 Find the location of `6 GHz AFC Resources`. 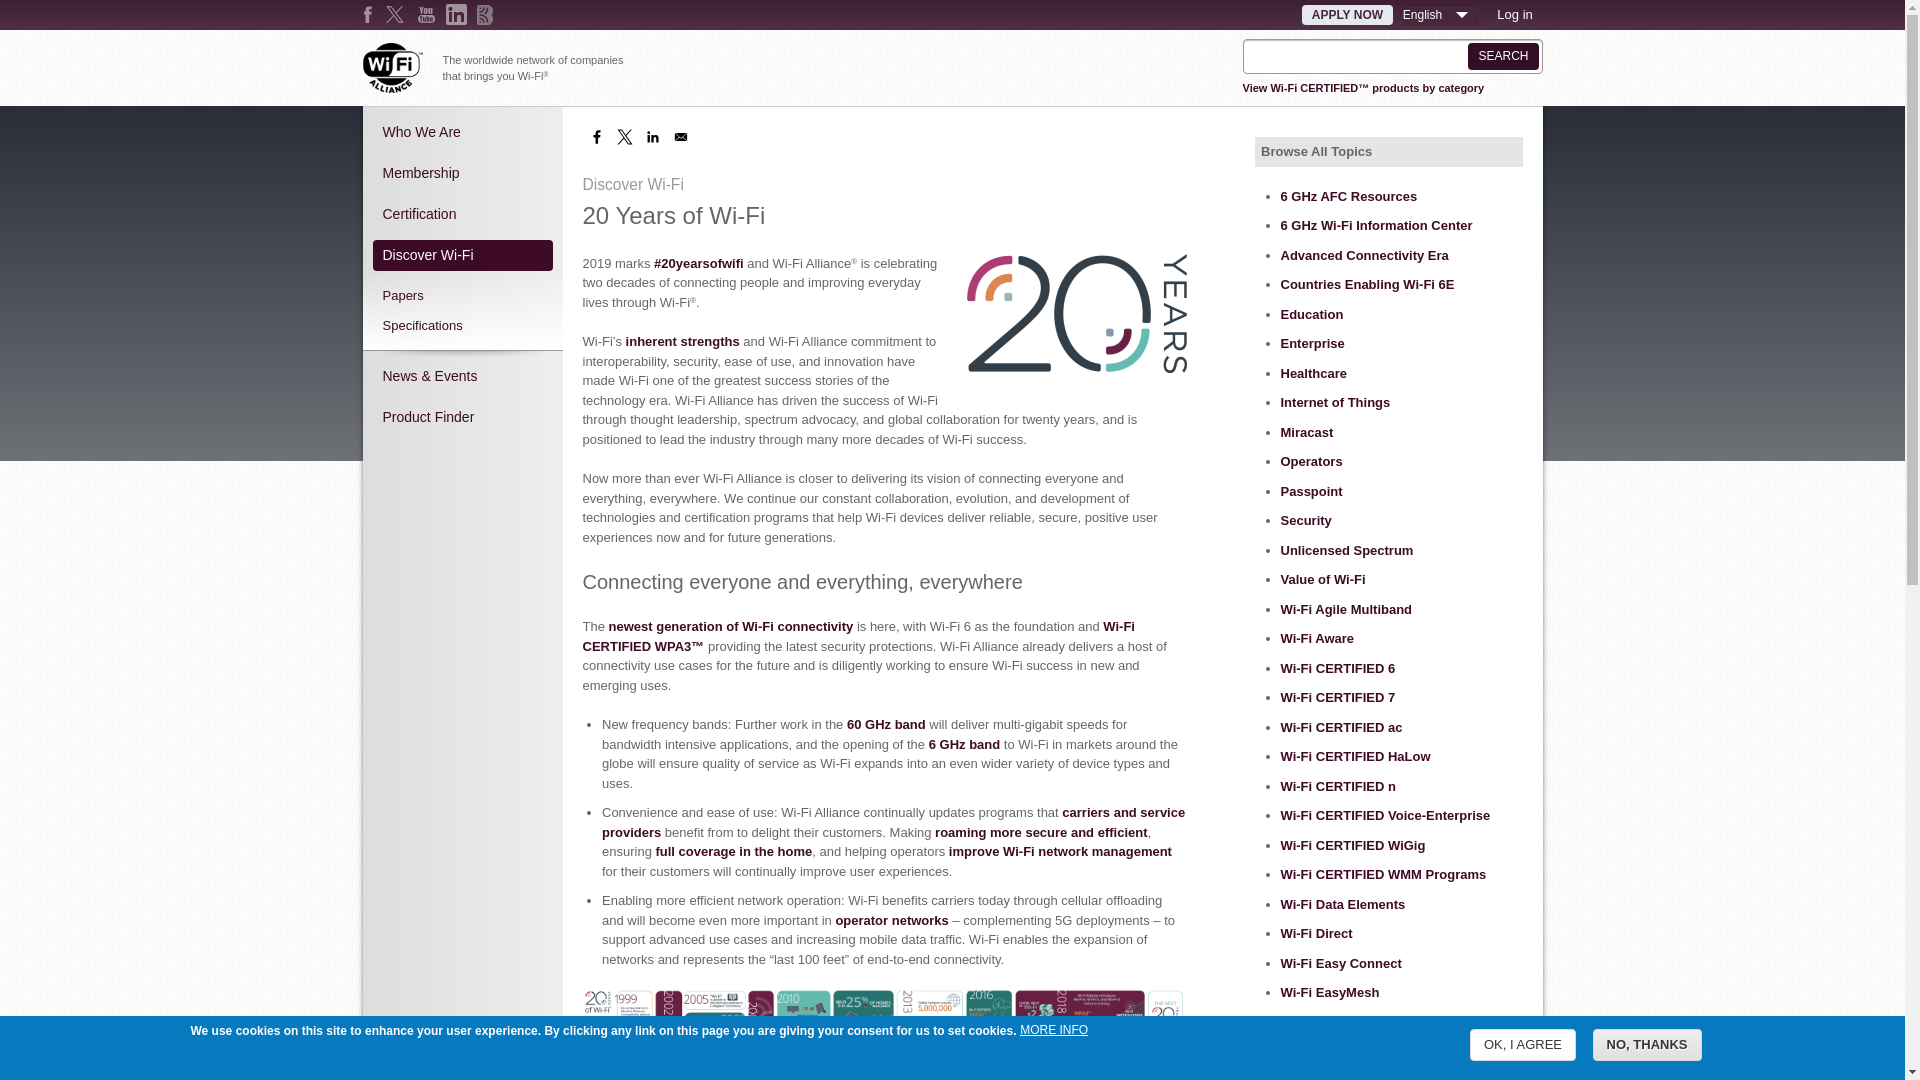

6 GHz AFC Resources is located at coordinates (1348, 196).